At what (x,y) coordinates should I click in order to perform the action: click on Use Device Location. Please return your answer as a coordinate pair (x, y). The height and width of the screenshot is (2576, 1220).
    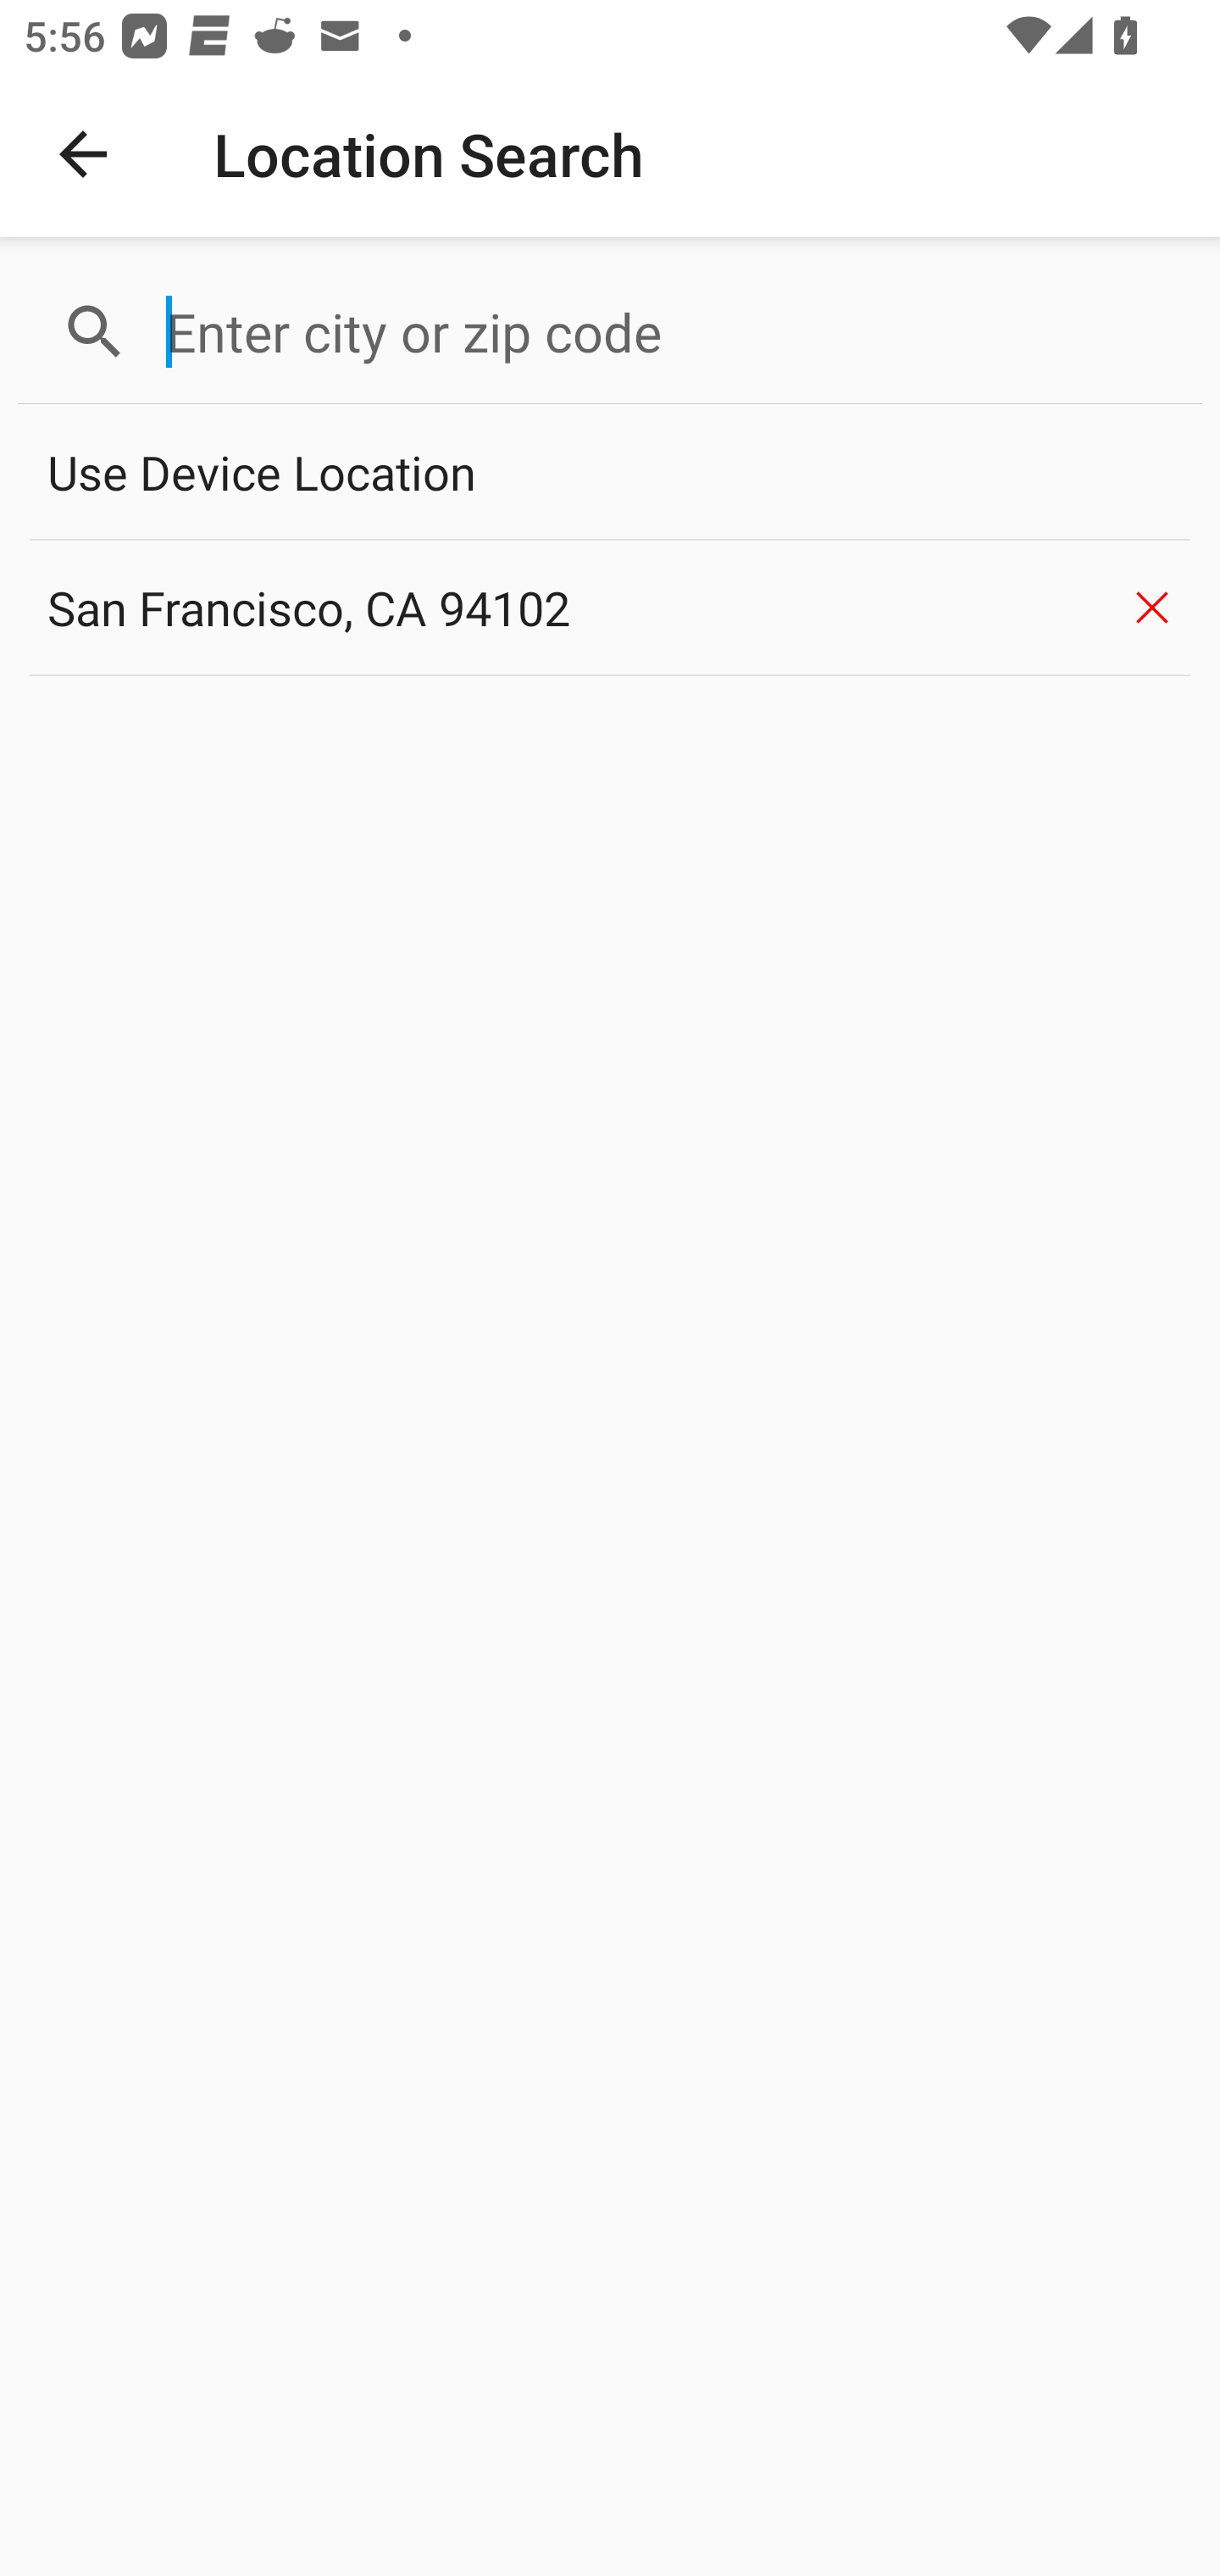
    Looking at the image, I should click on (610, 473).